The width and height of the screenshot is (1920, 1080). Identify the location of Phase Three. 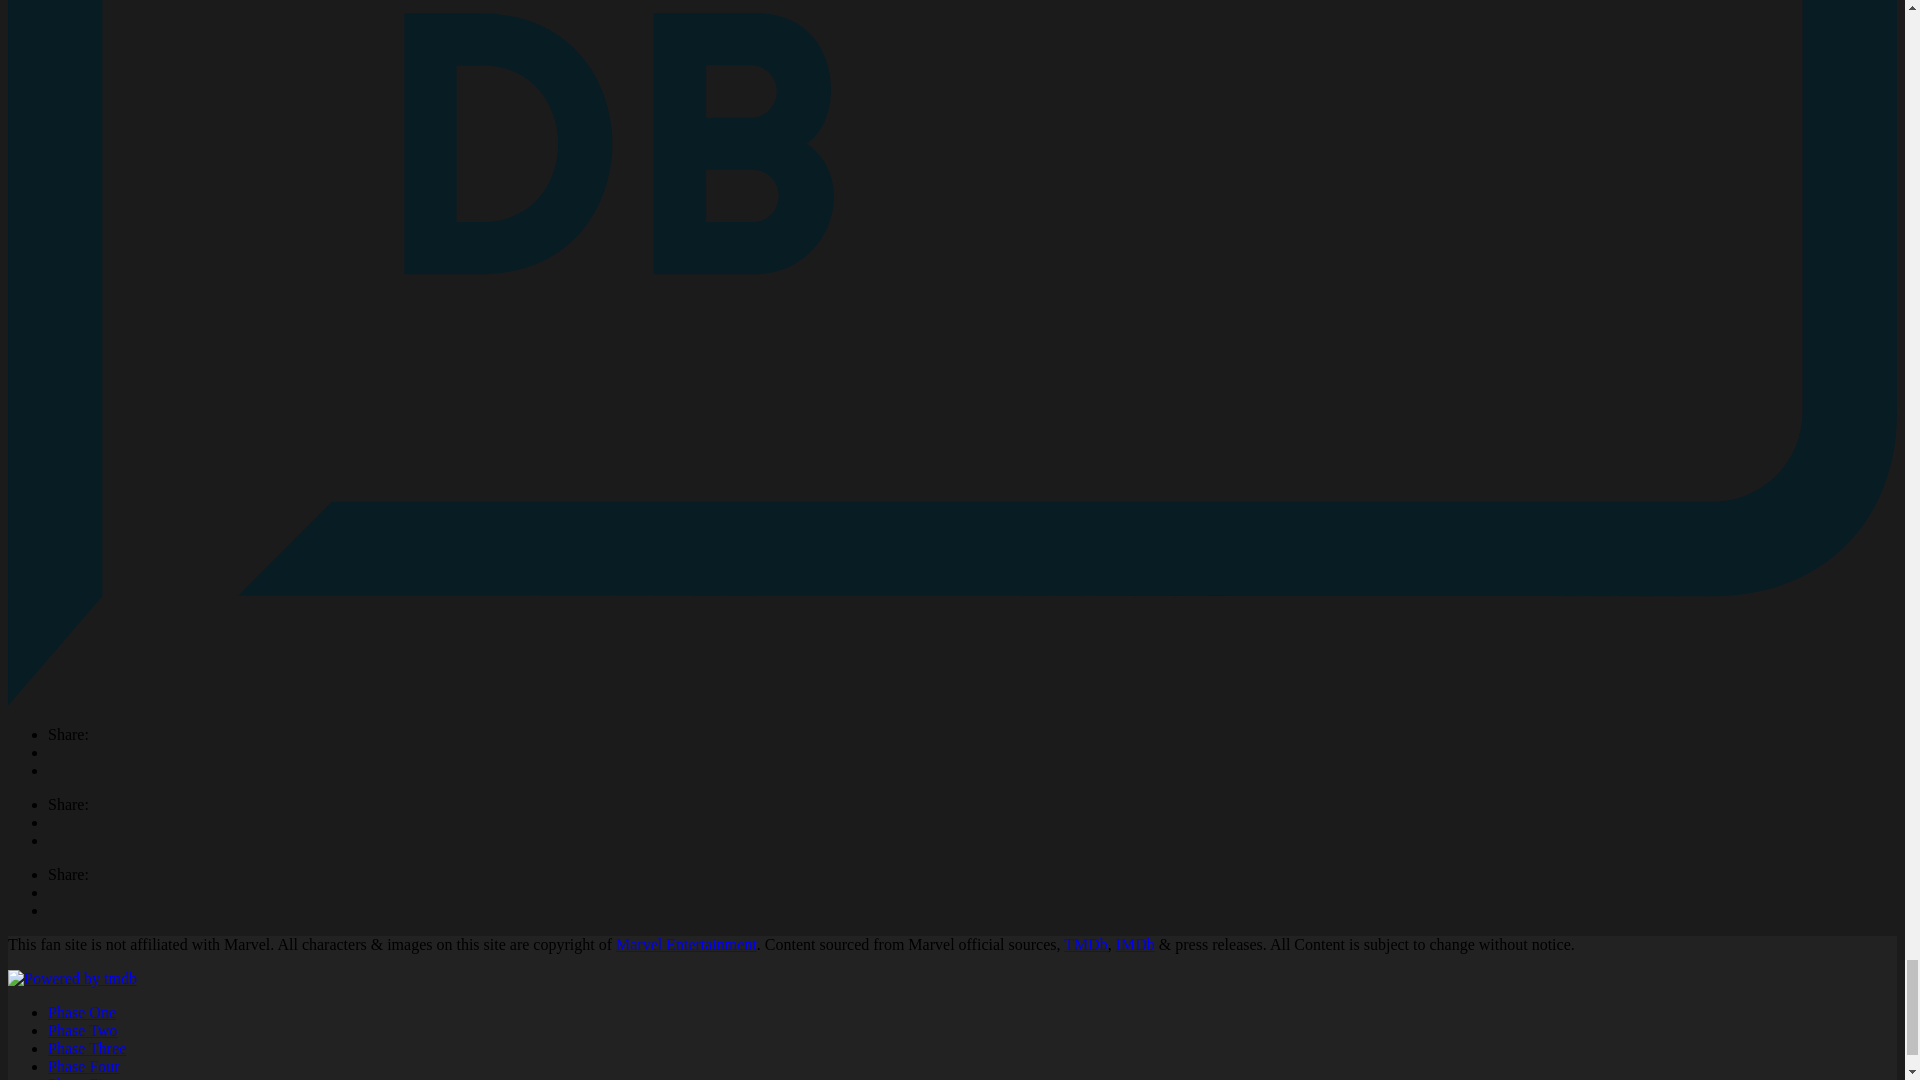
(87, 1048).